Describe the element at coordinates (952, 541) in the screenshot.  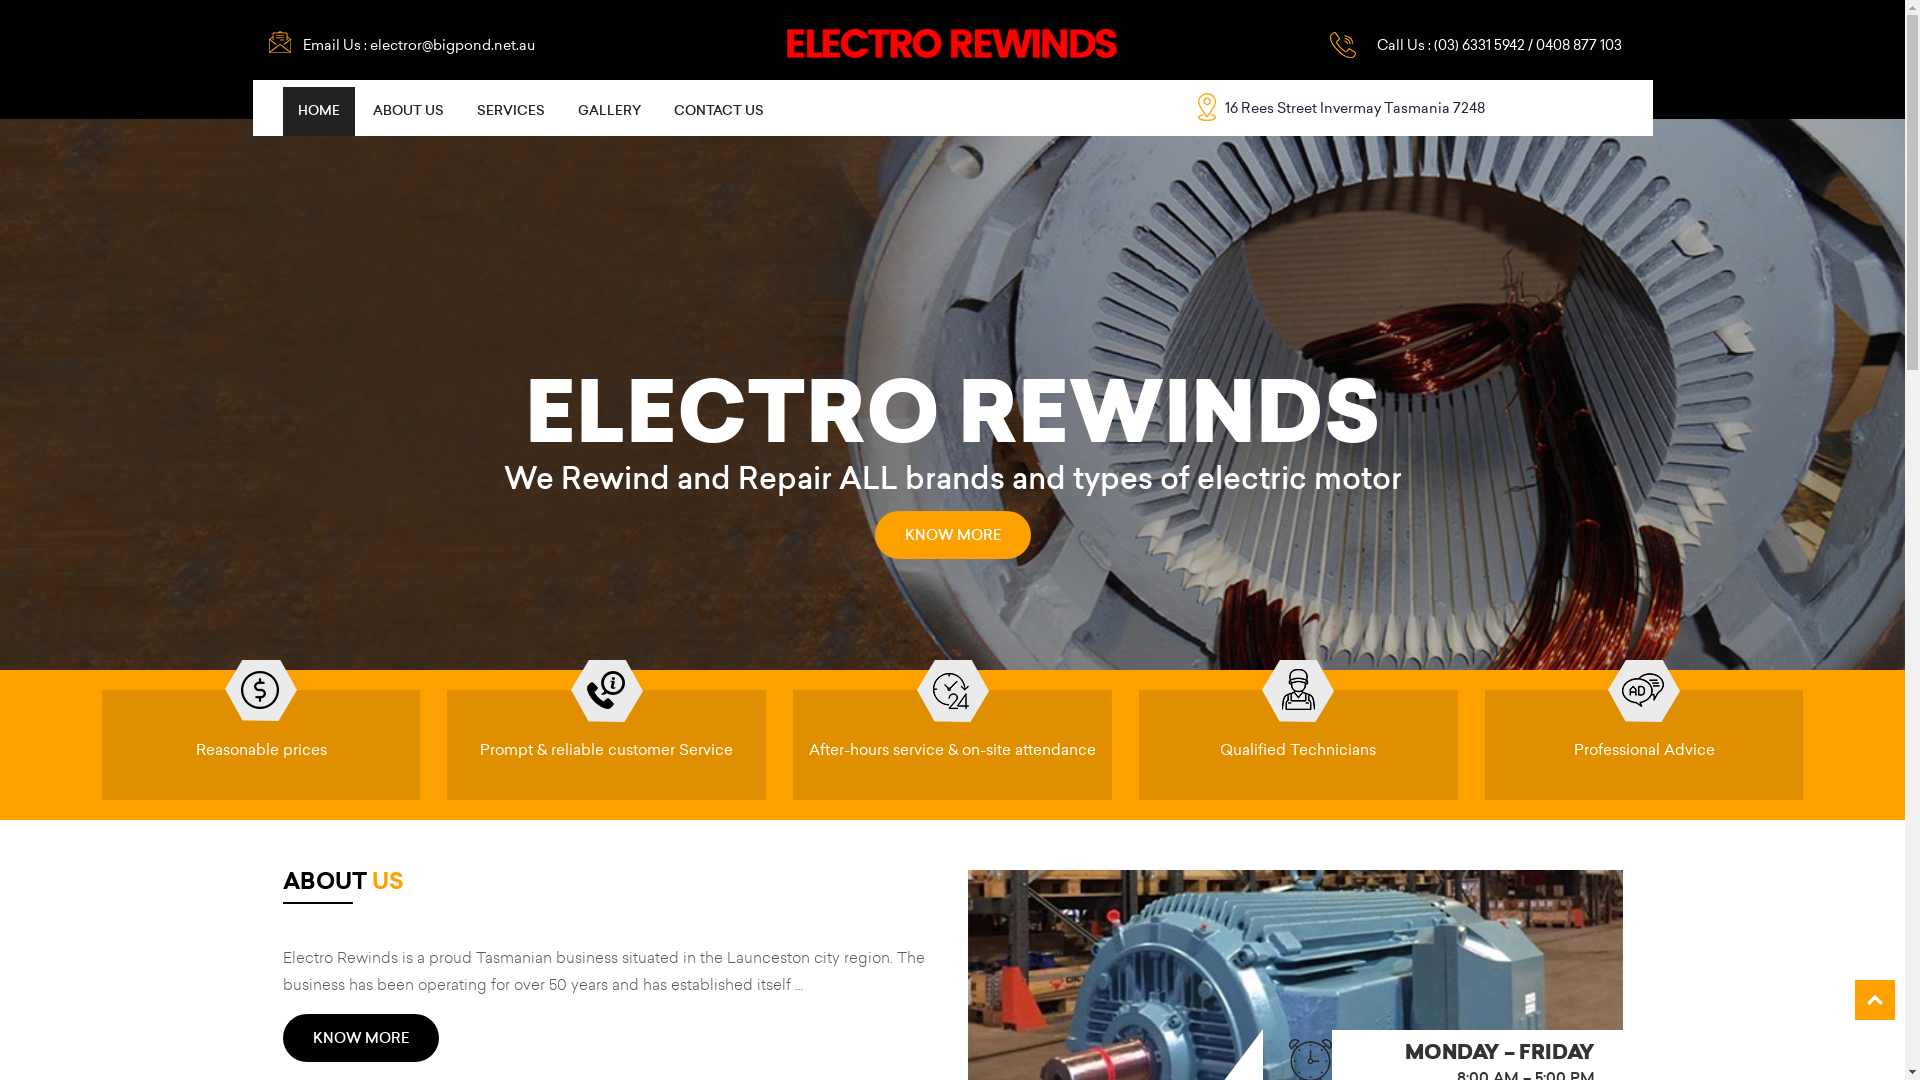
I see `KNOW MORE` at that location.